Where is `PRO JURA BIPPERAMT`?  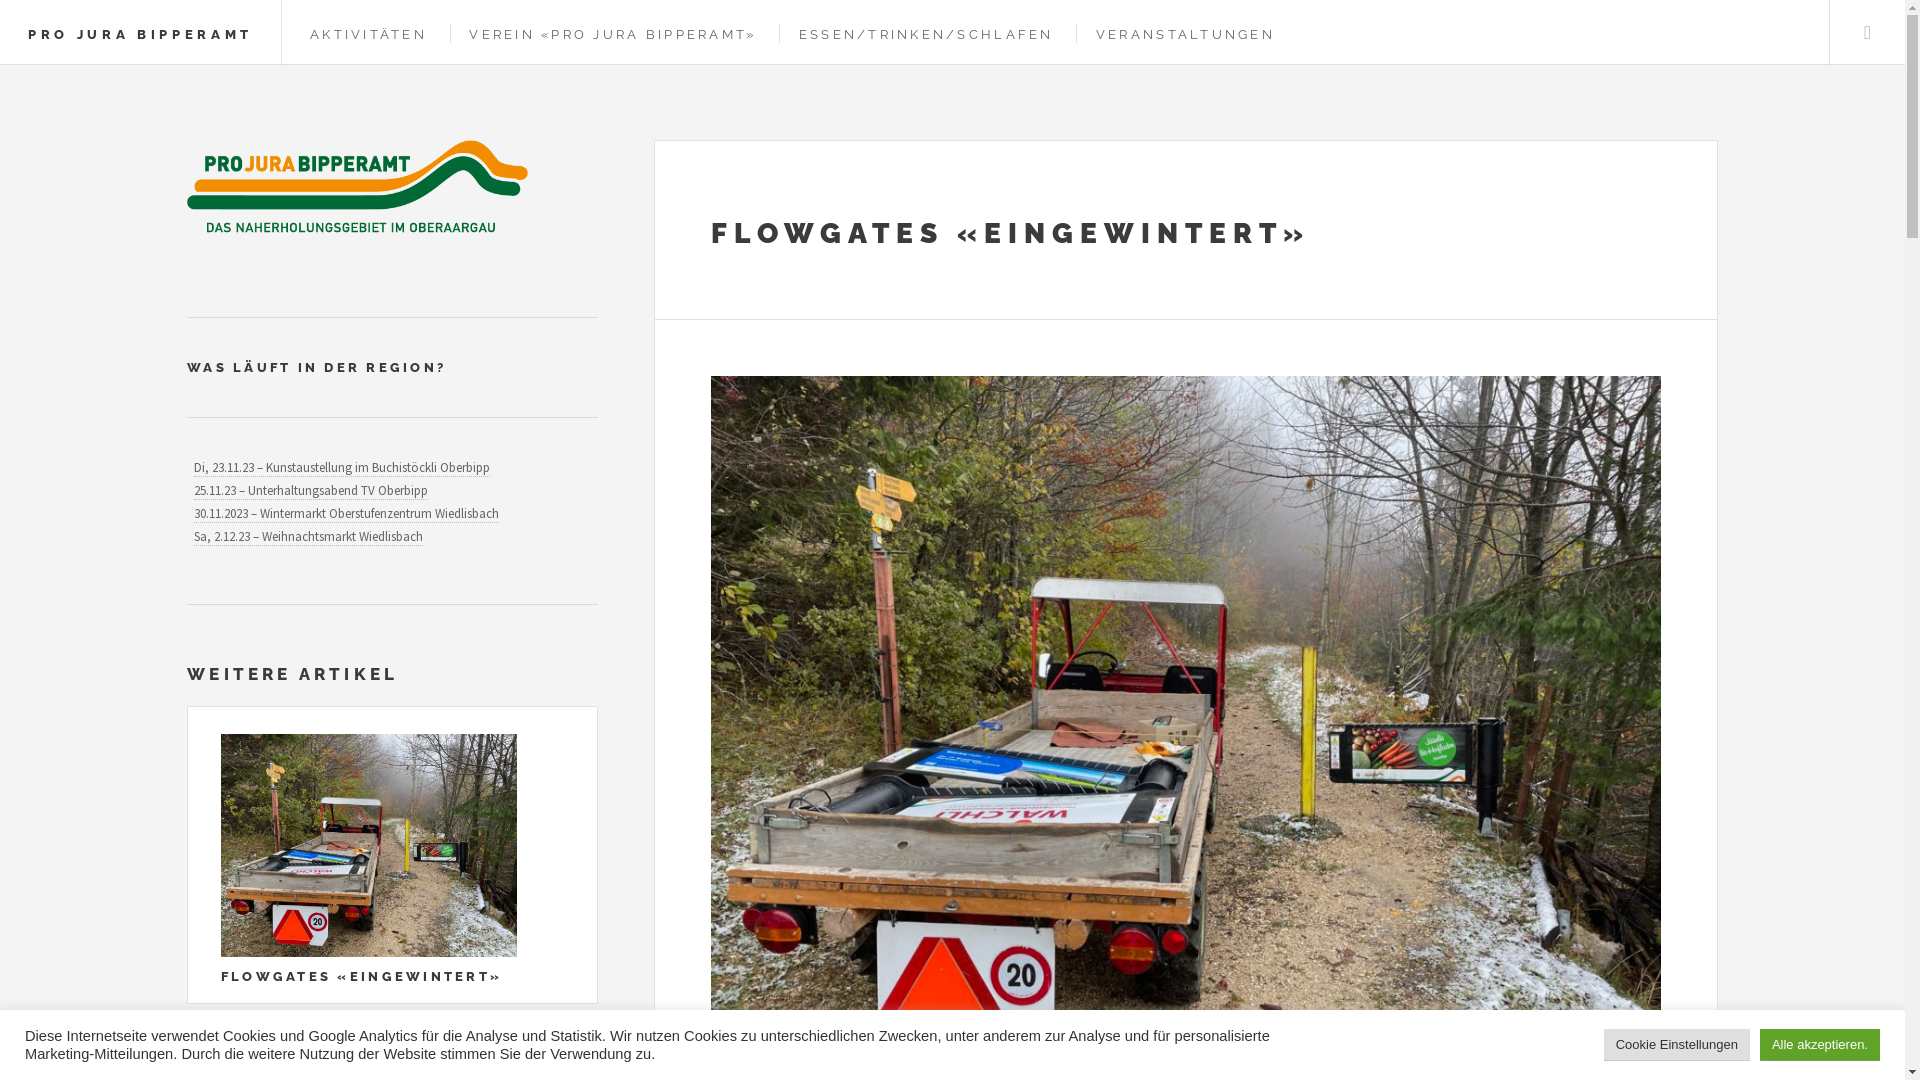 PRO JURA BIPPERAMT is located at coordinates (140, 34).